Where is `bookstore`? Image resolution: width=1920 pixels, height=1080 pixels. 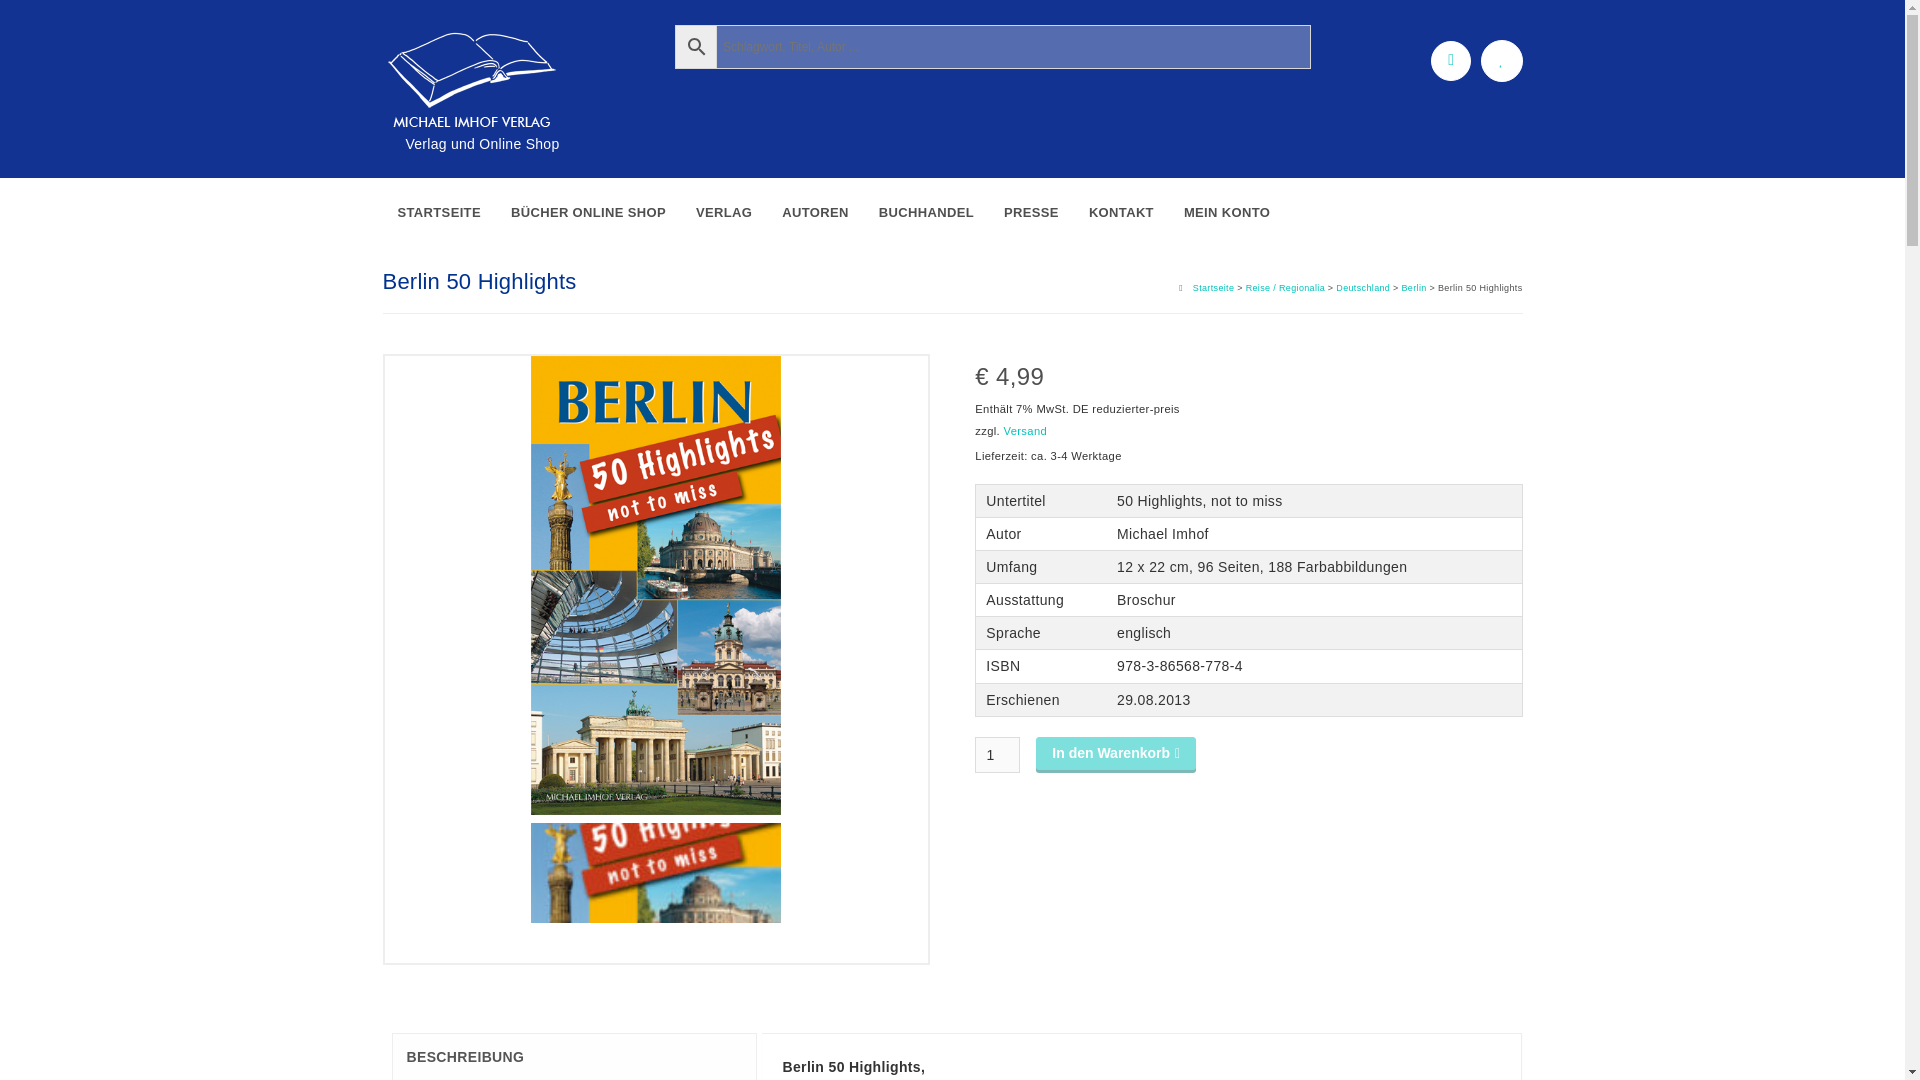 bookstore is located at coordinates (470, 80).